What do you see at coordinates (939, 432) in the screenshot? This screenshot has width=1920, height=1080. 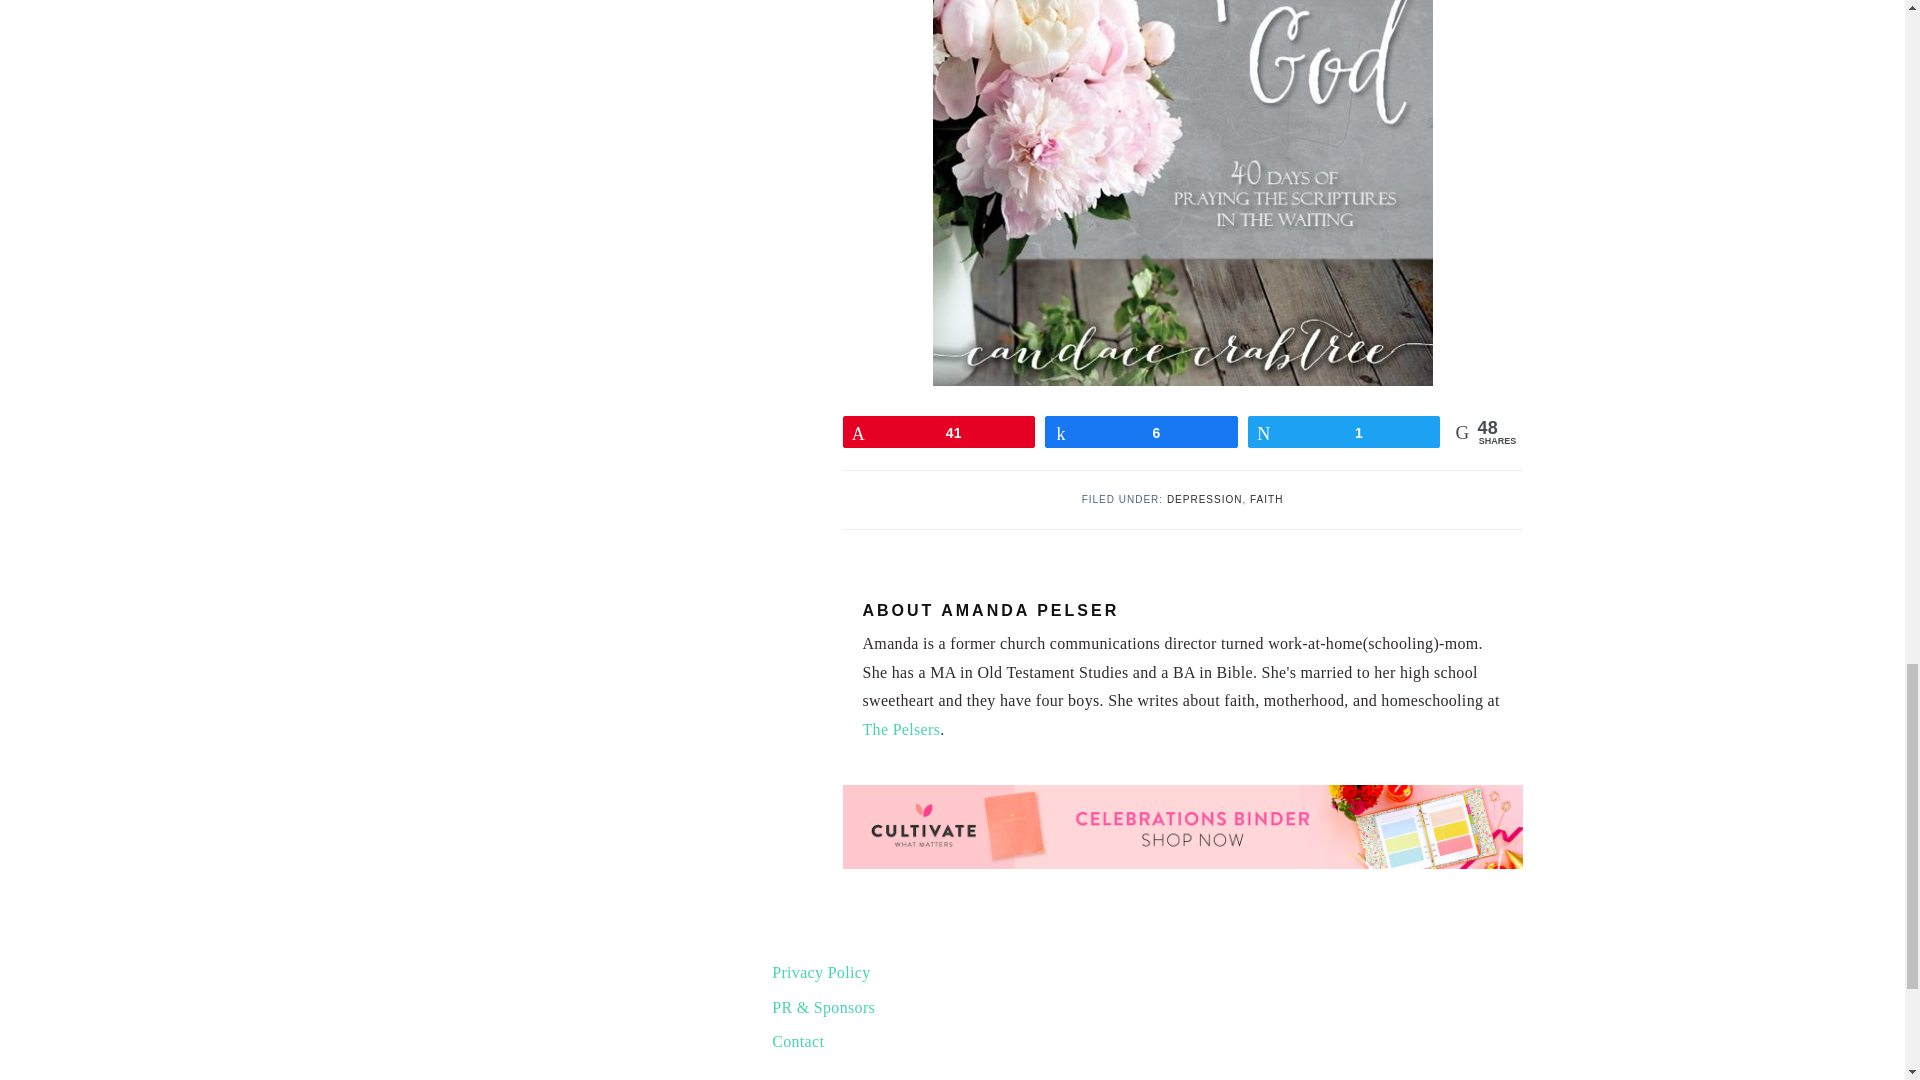 I see `41` at bounding box center [939, 432].